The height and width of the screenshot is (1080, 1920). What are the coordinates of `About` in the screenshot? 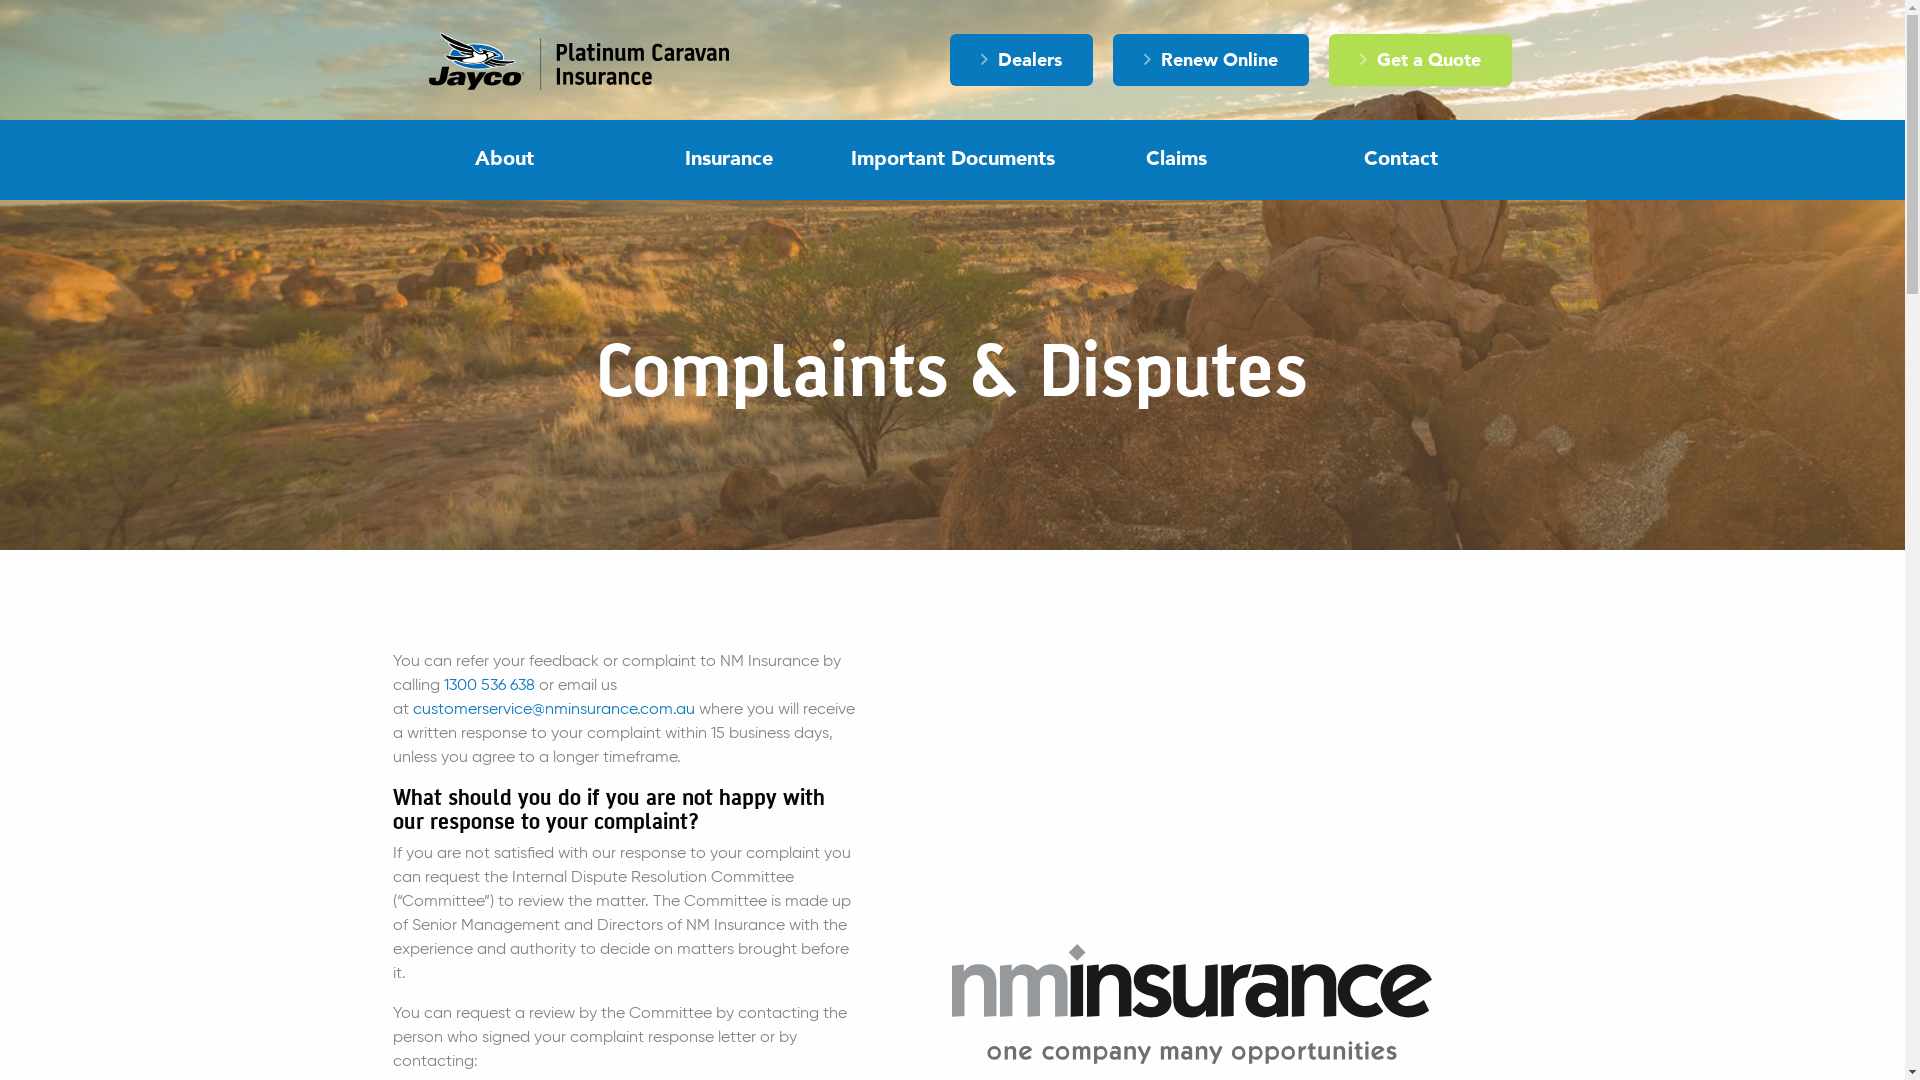 It's located at (504, 160).